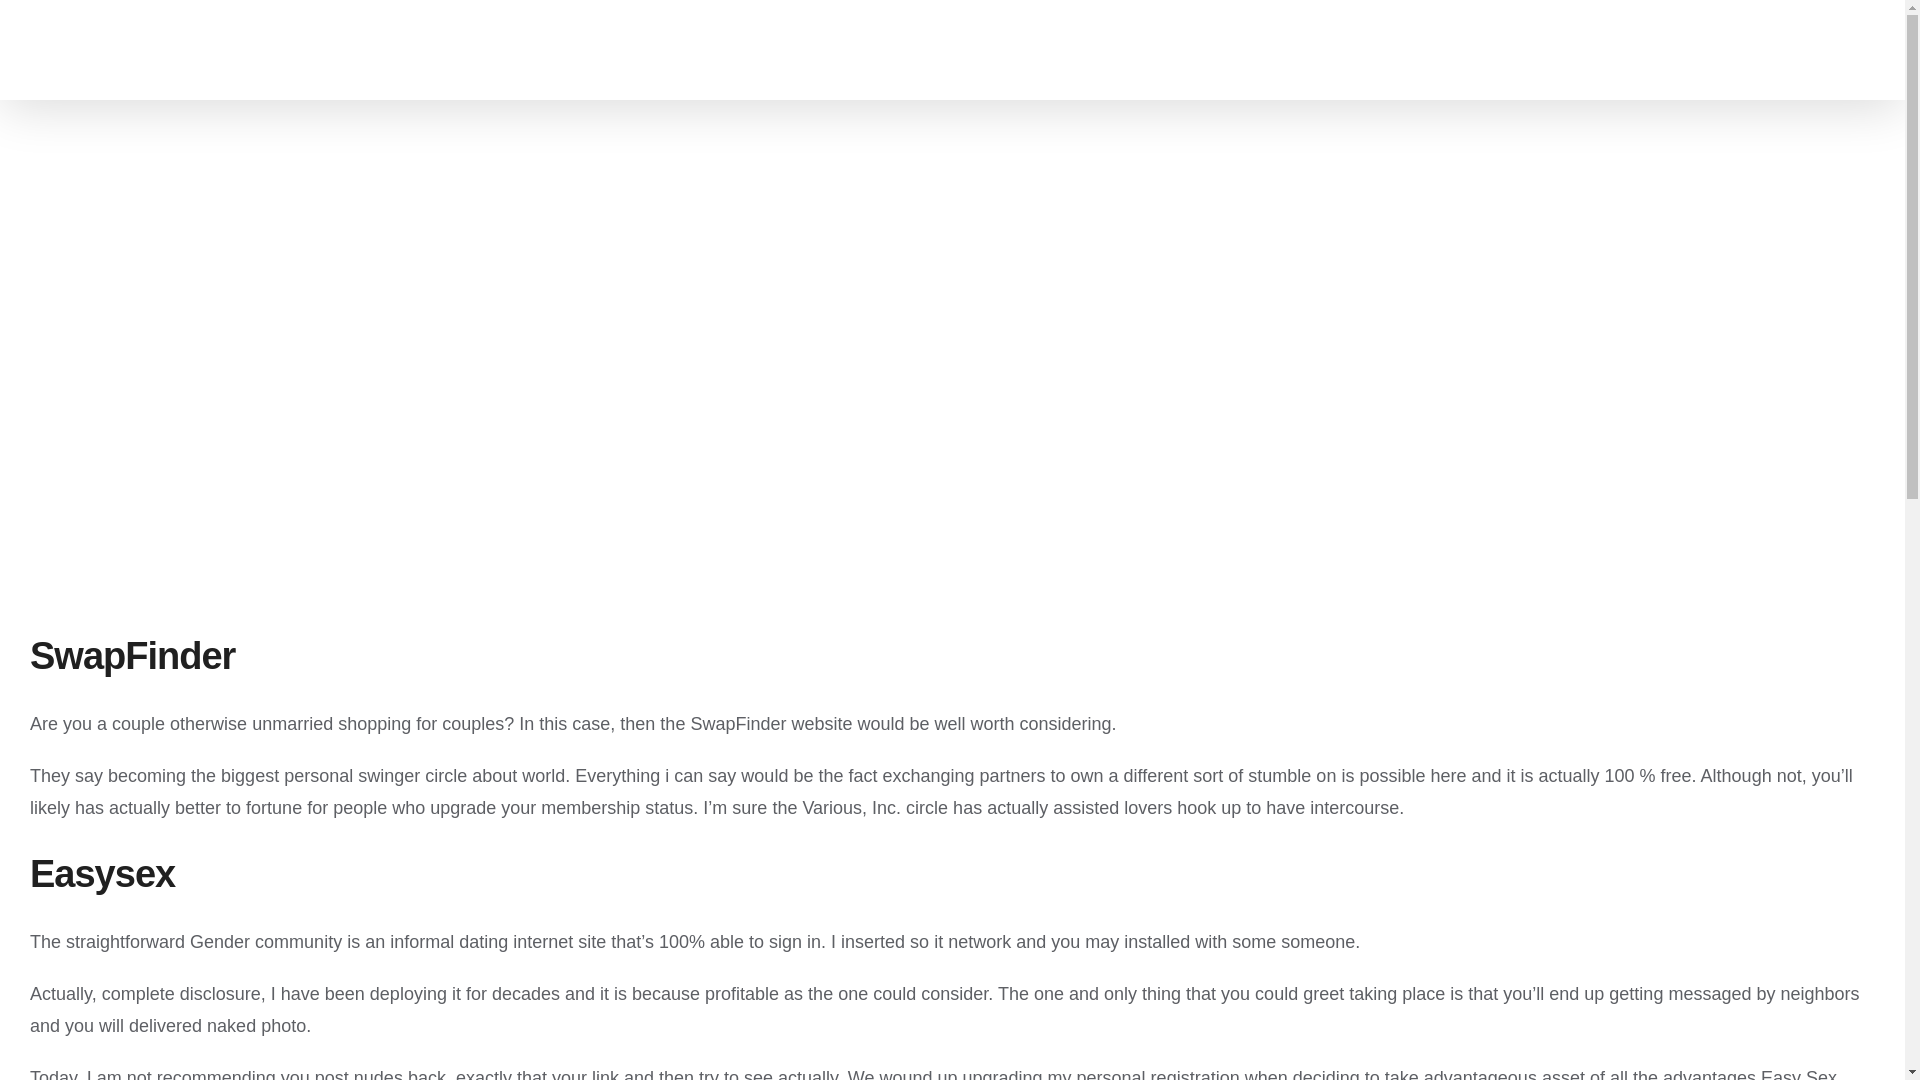  Describe the element at coordinates (1013, 50) in the screenshot. I see `Comment vous aider ?` at that location.